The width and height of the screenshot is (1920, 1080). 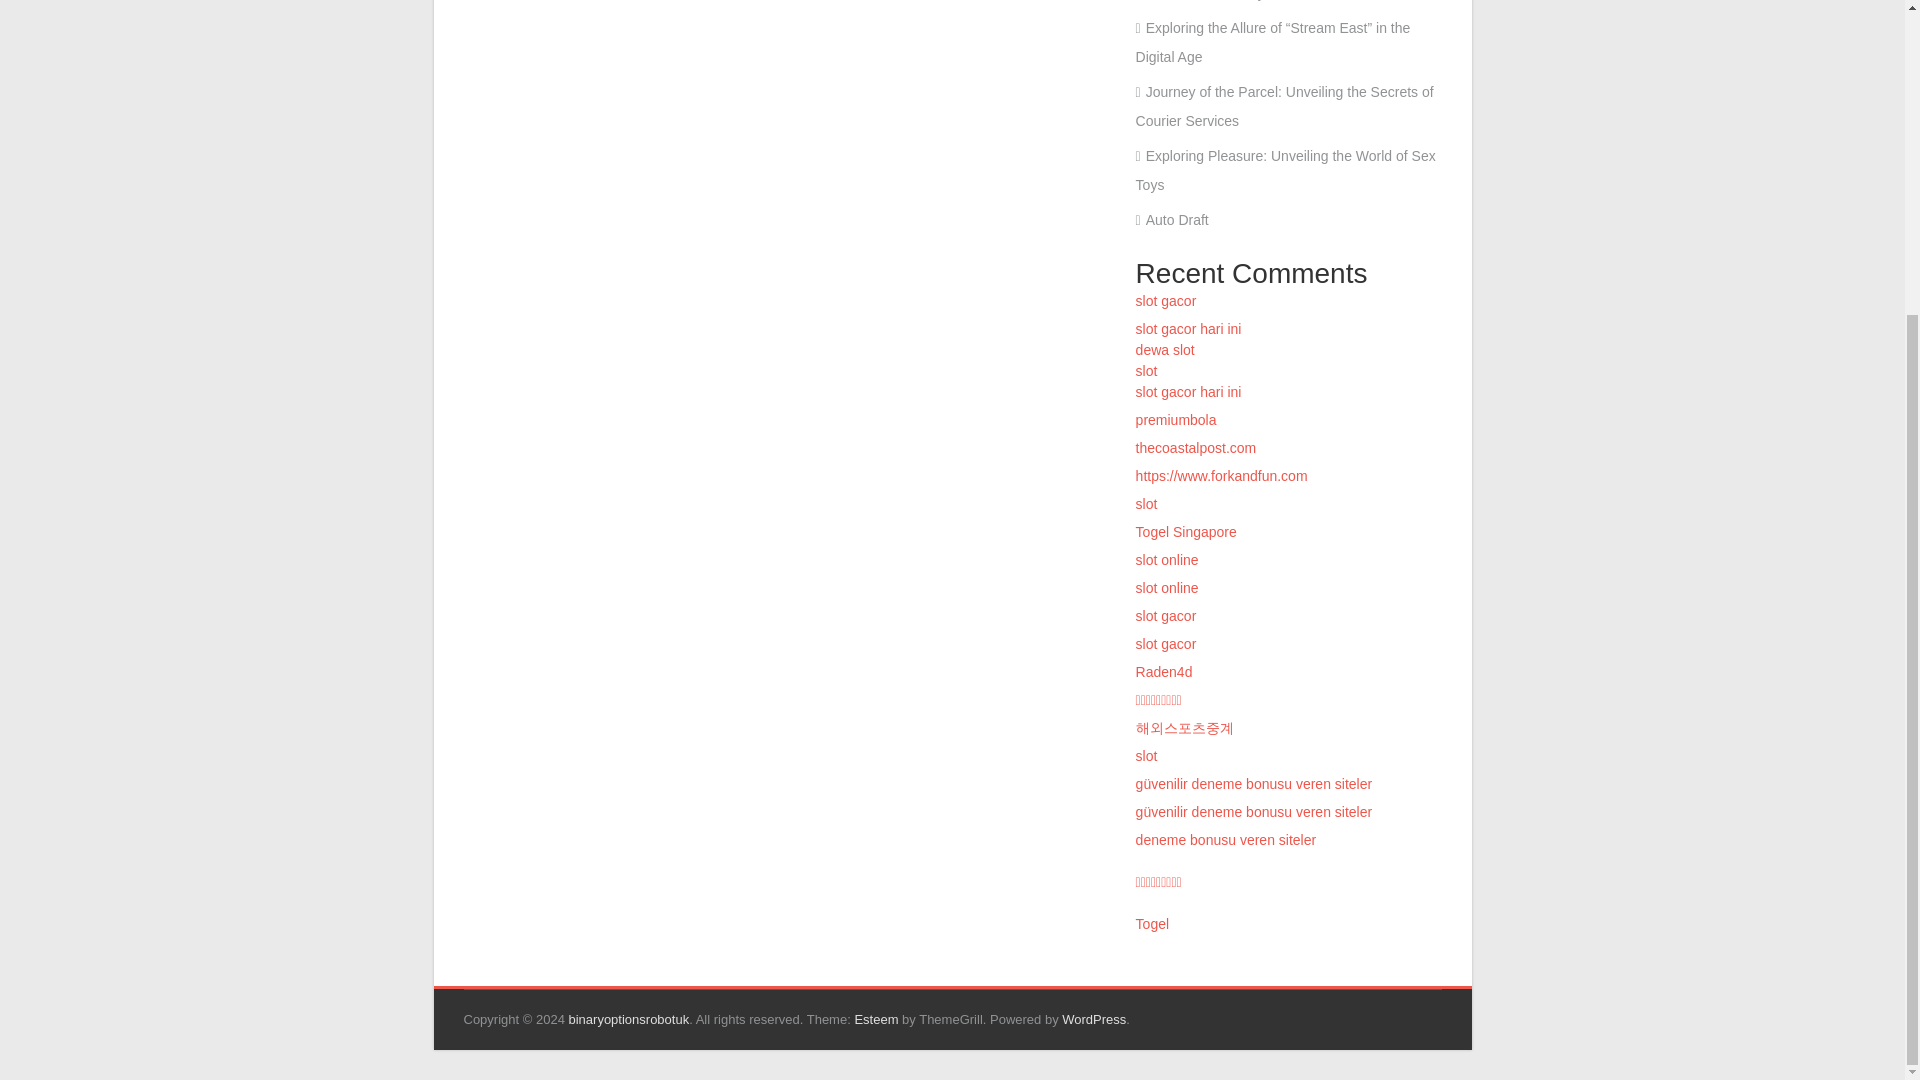 What do you see at coordinates (1146, 370) in the screenshot?
I see `slot` at bounding box center [1146, 370].